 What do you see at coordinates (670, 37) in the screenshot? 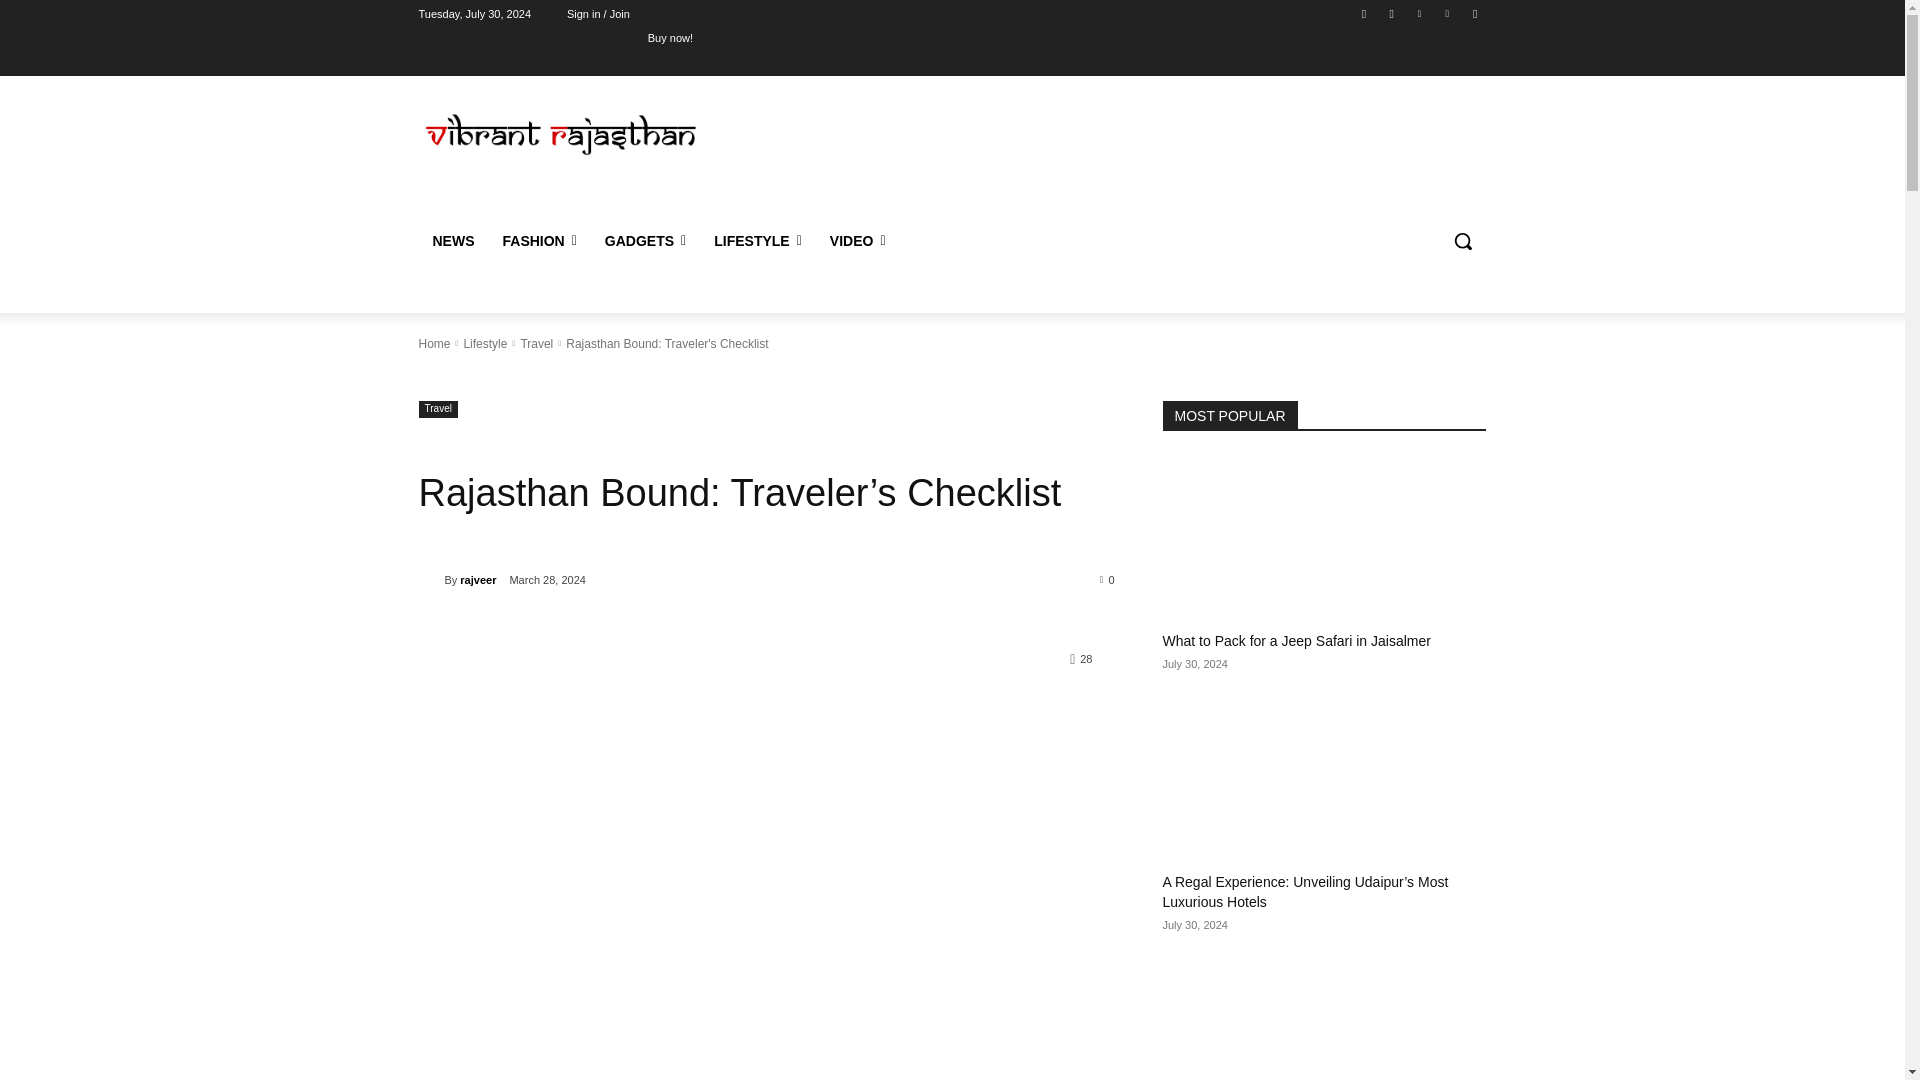
I see `Buy now!` at bounding box center [670, 37].